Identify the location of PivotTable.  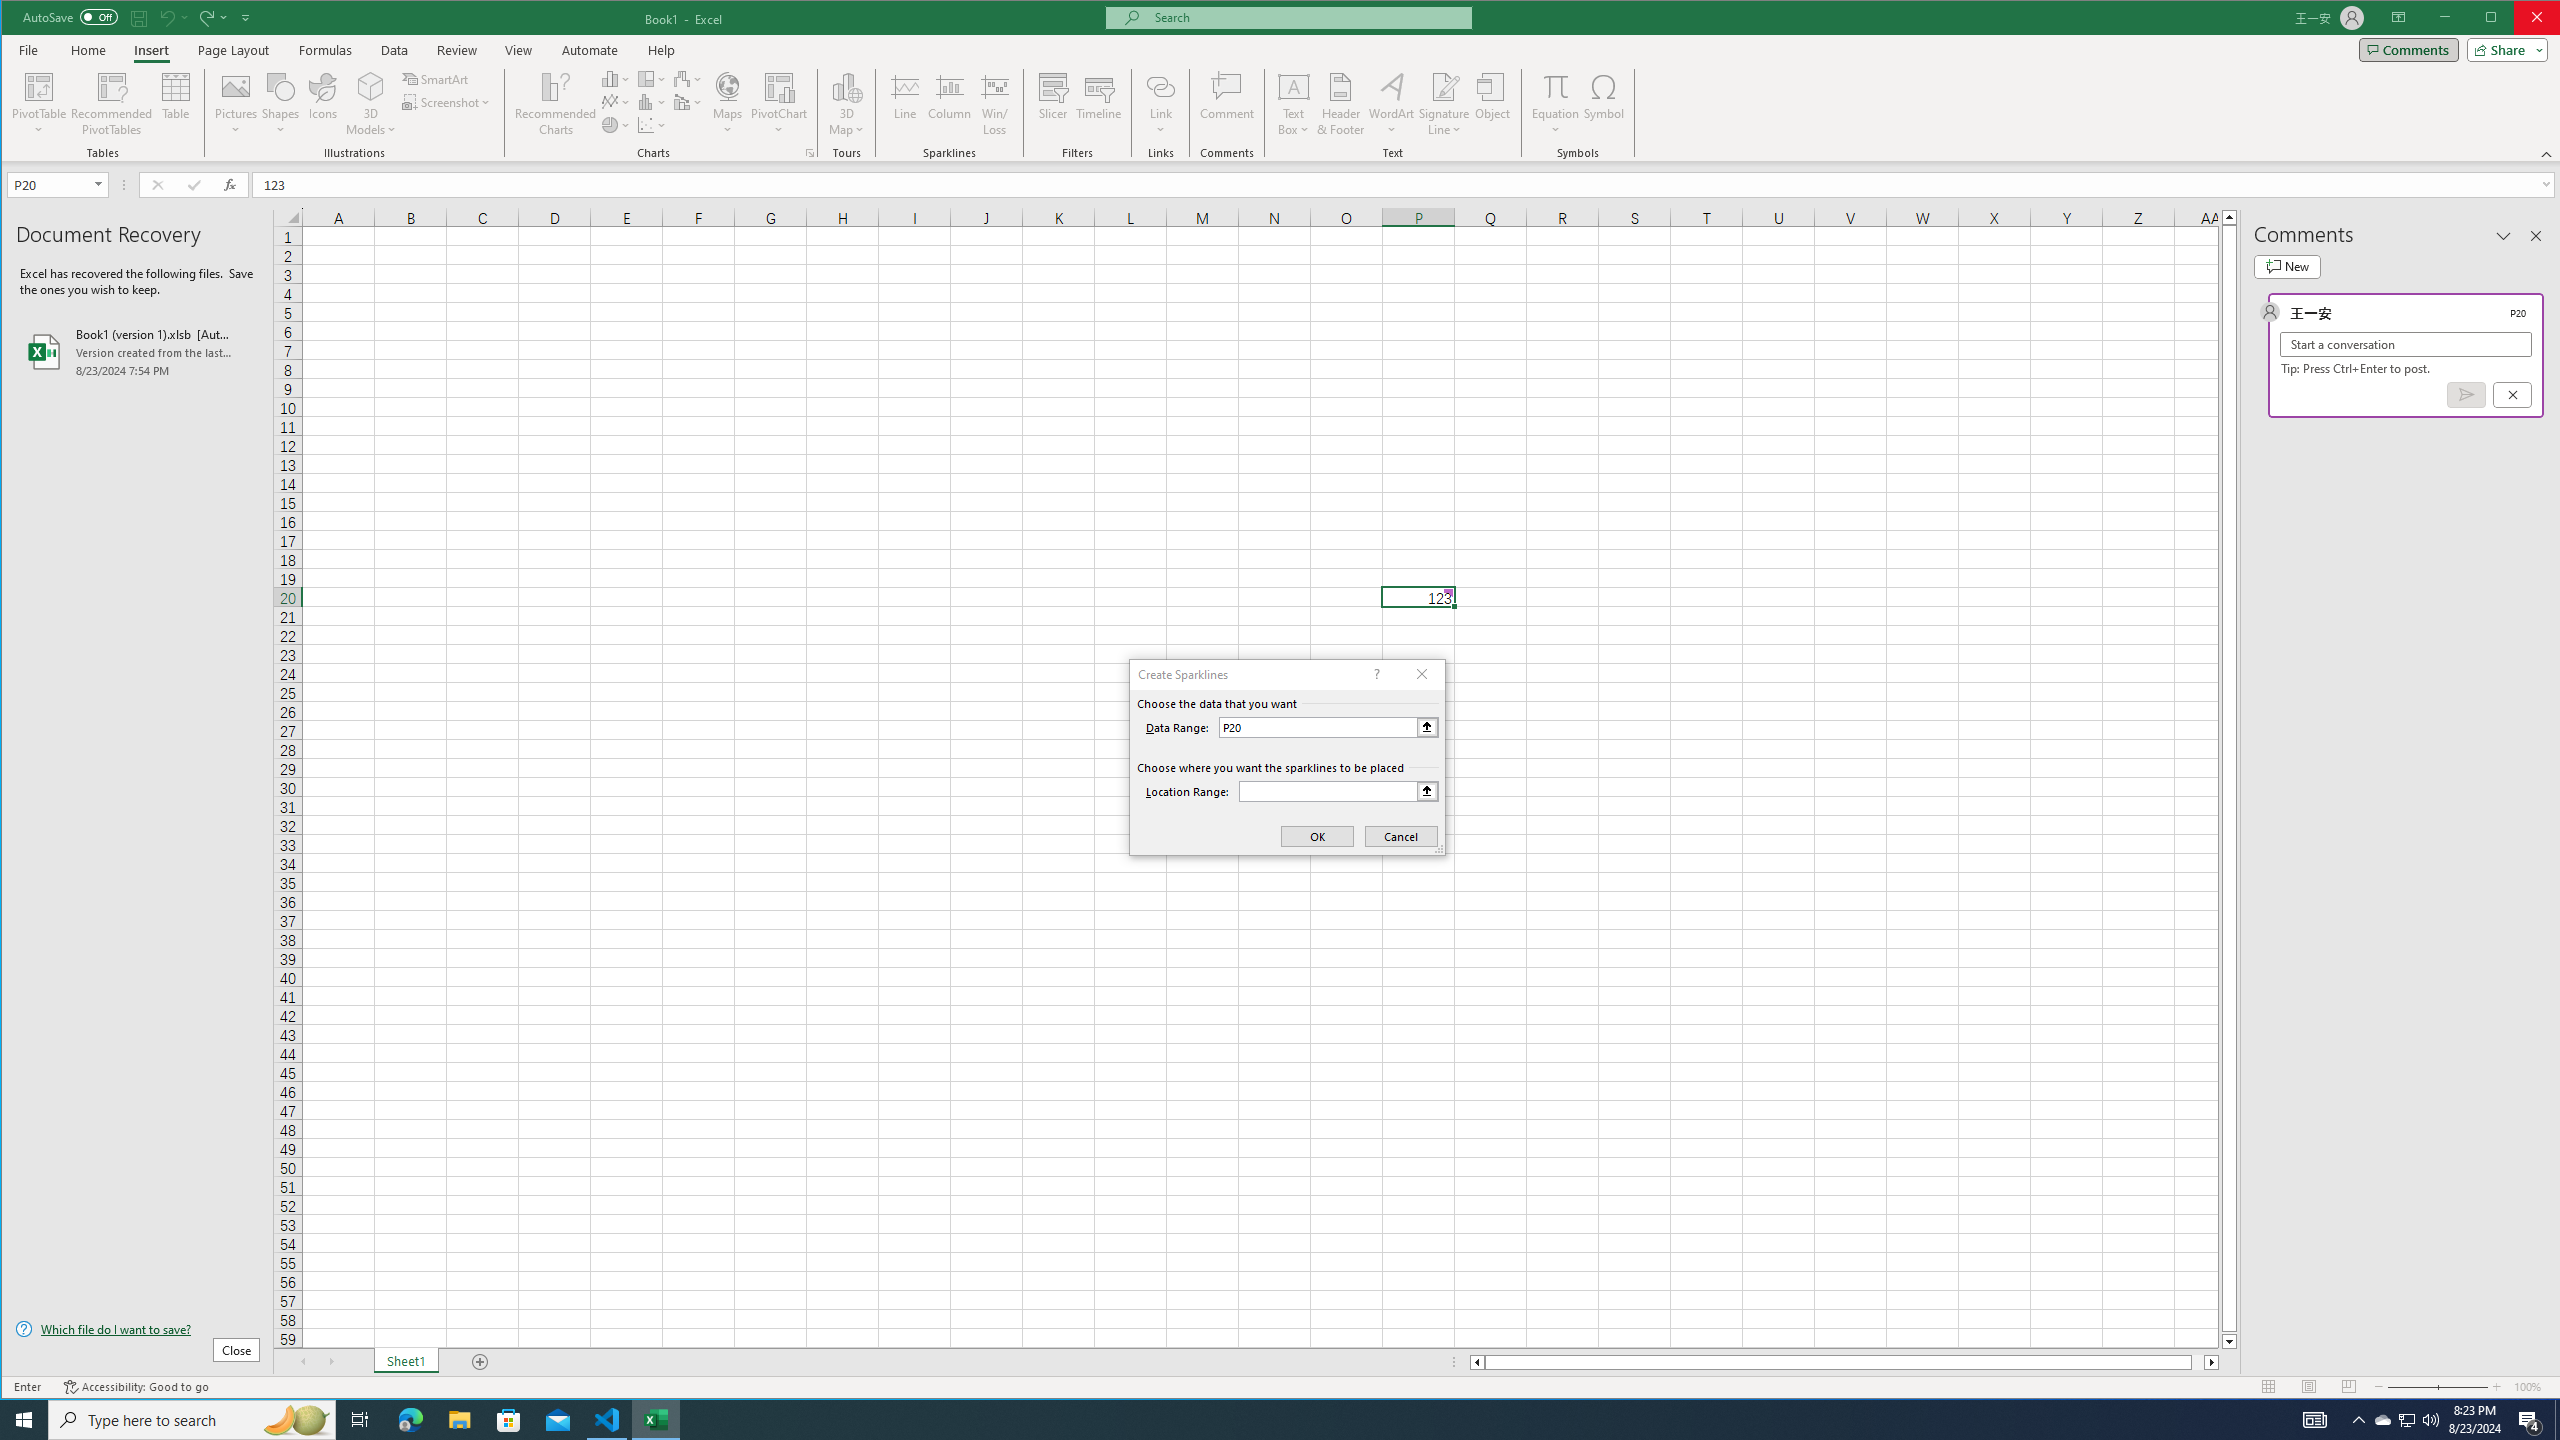
(40, 104).